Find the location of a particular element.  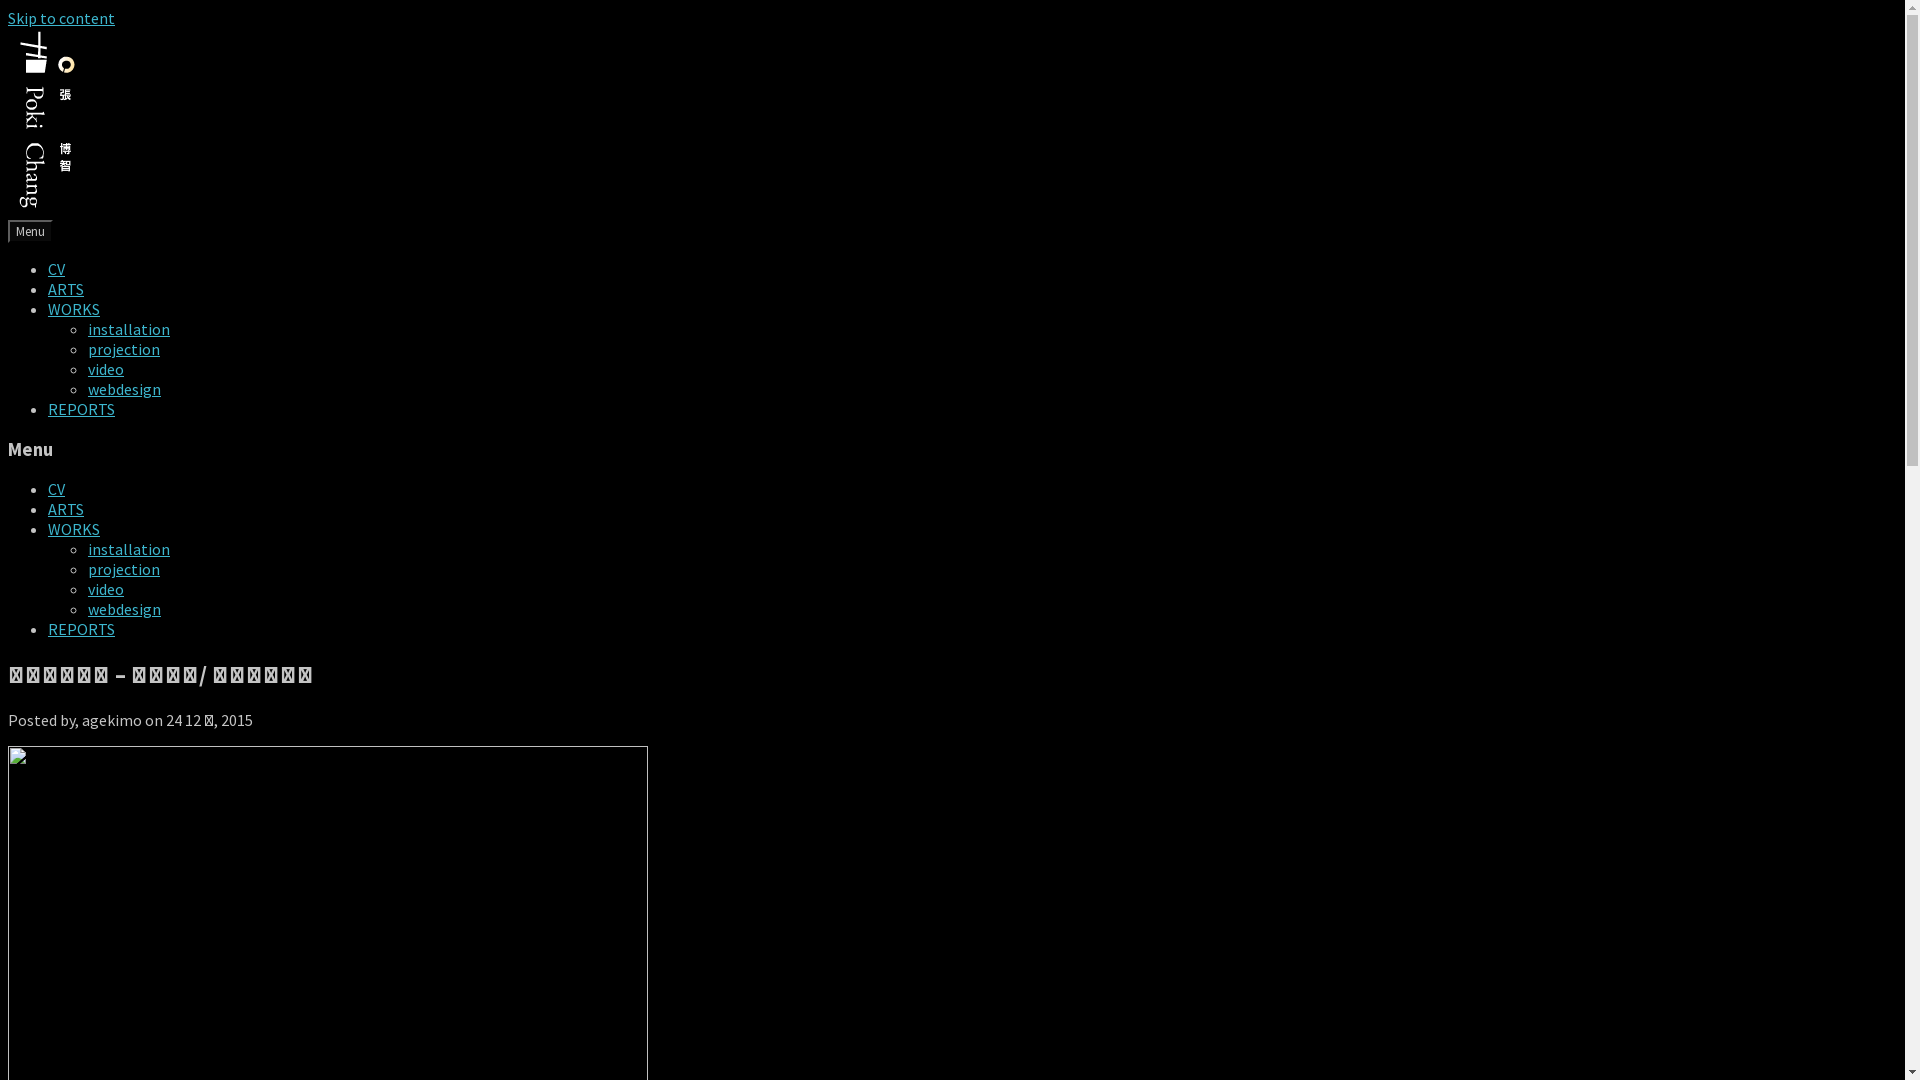

ARTS is located at coordinates (66, 289).